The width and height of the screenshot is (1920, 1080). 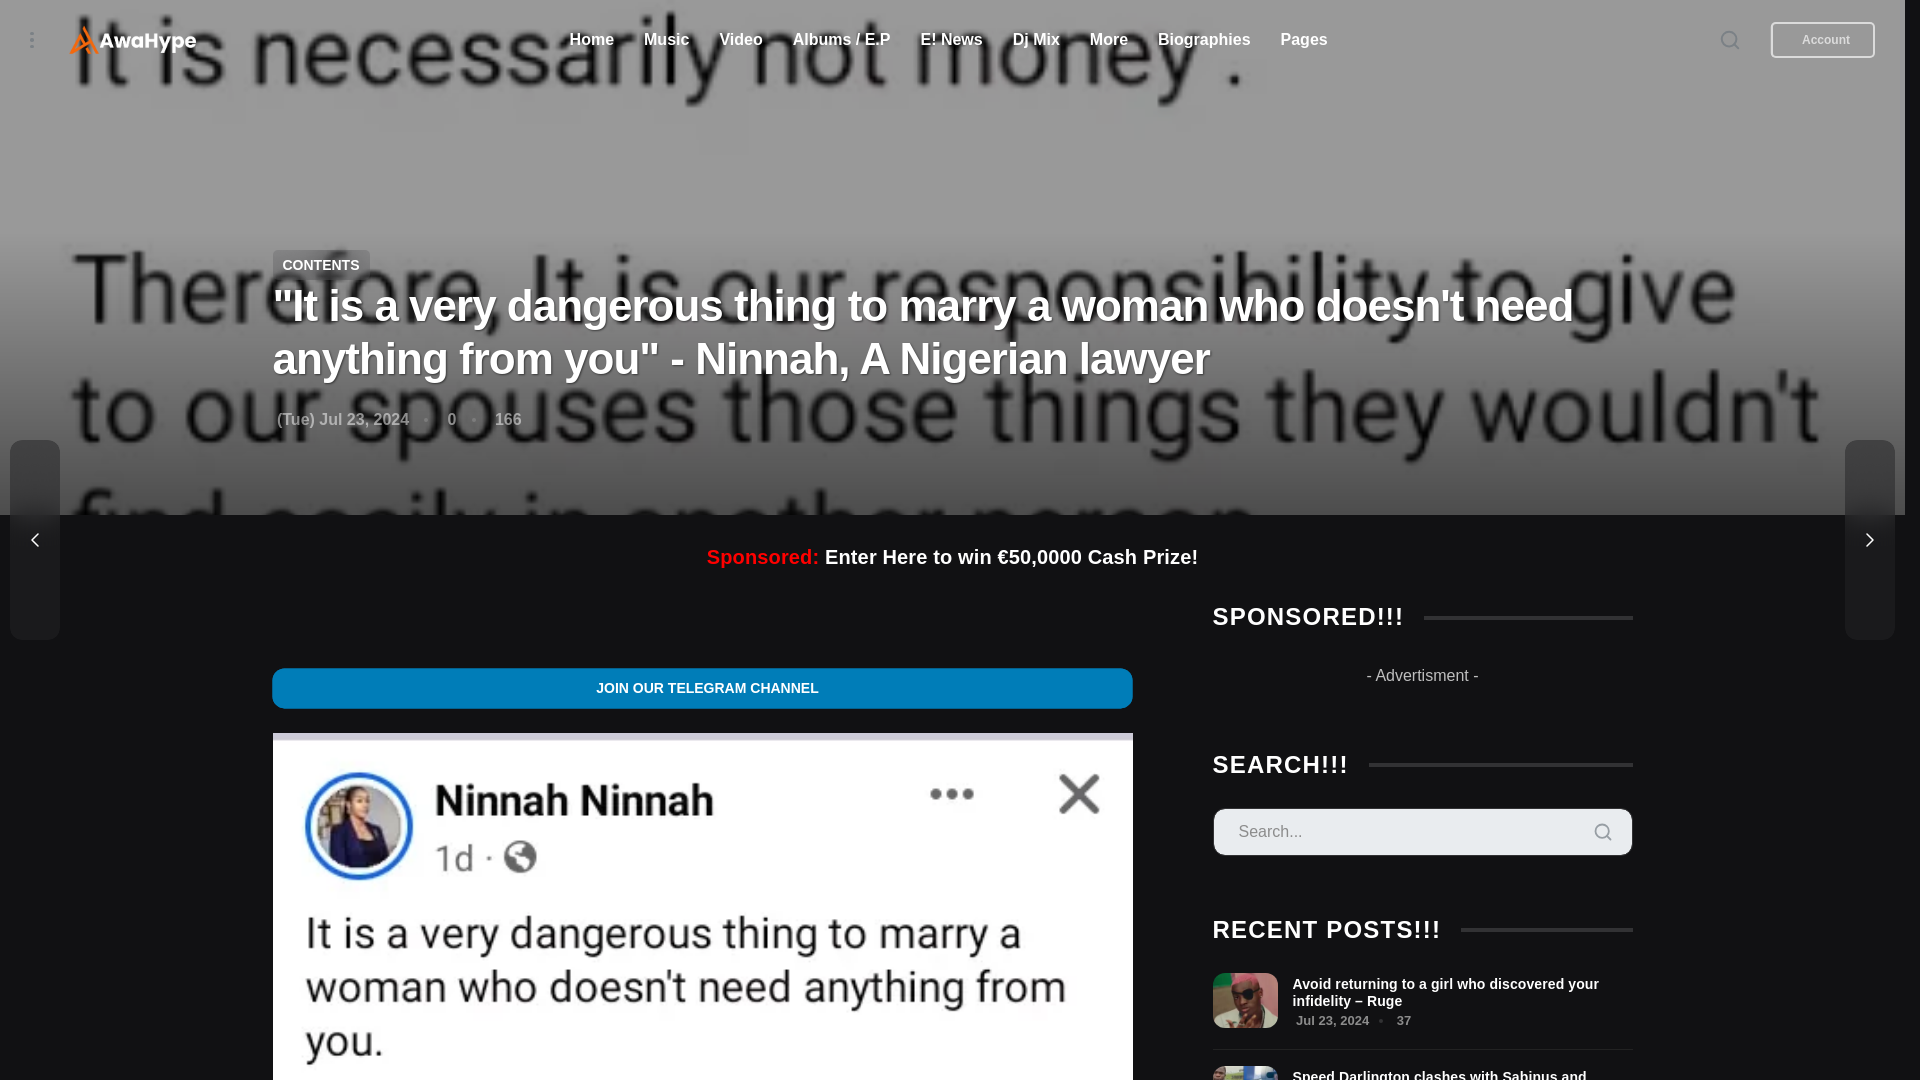 What do you see at coordinates (666, 40) in the screenshot?
I see `Music` at bounding box center [666, 40].